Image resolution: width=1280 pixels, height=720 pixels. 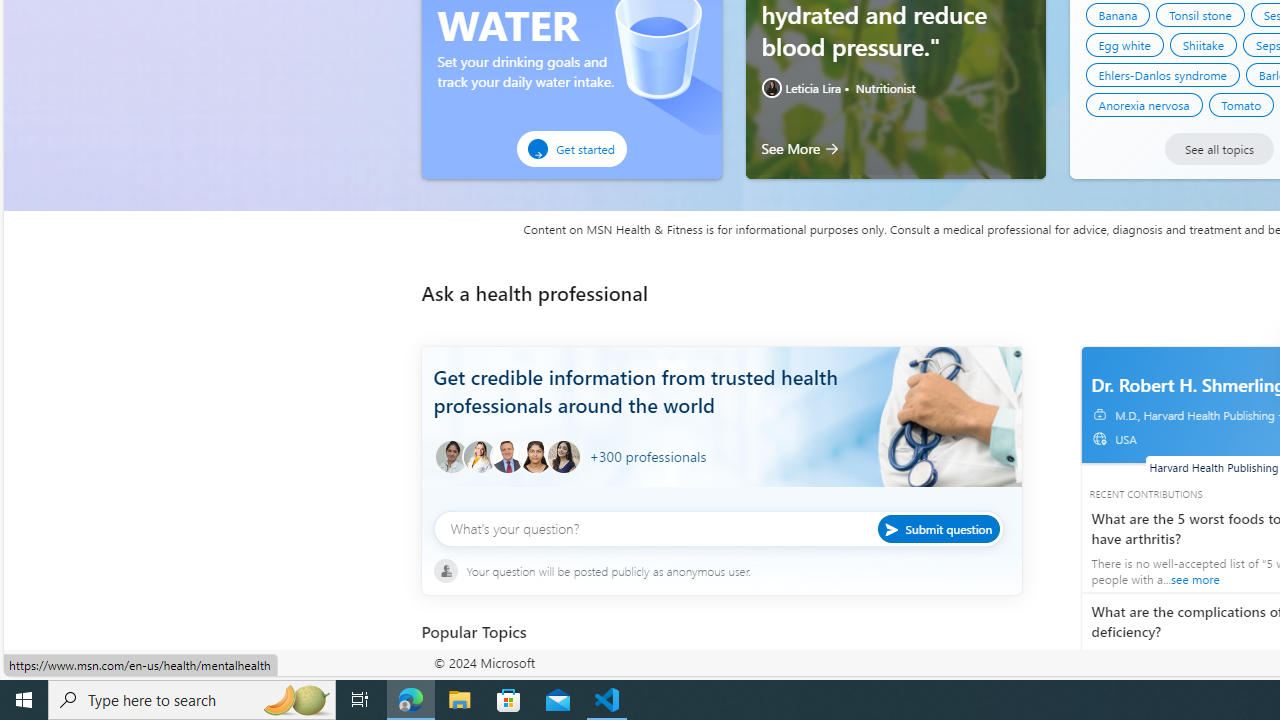 I want to click on Health professional icon, so click(x=450, y=457).